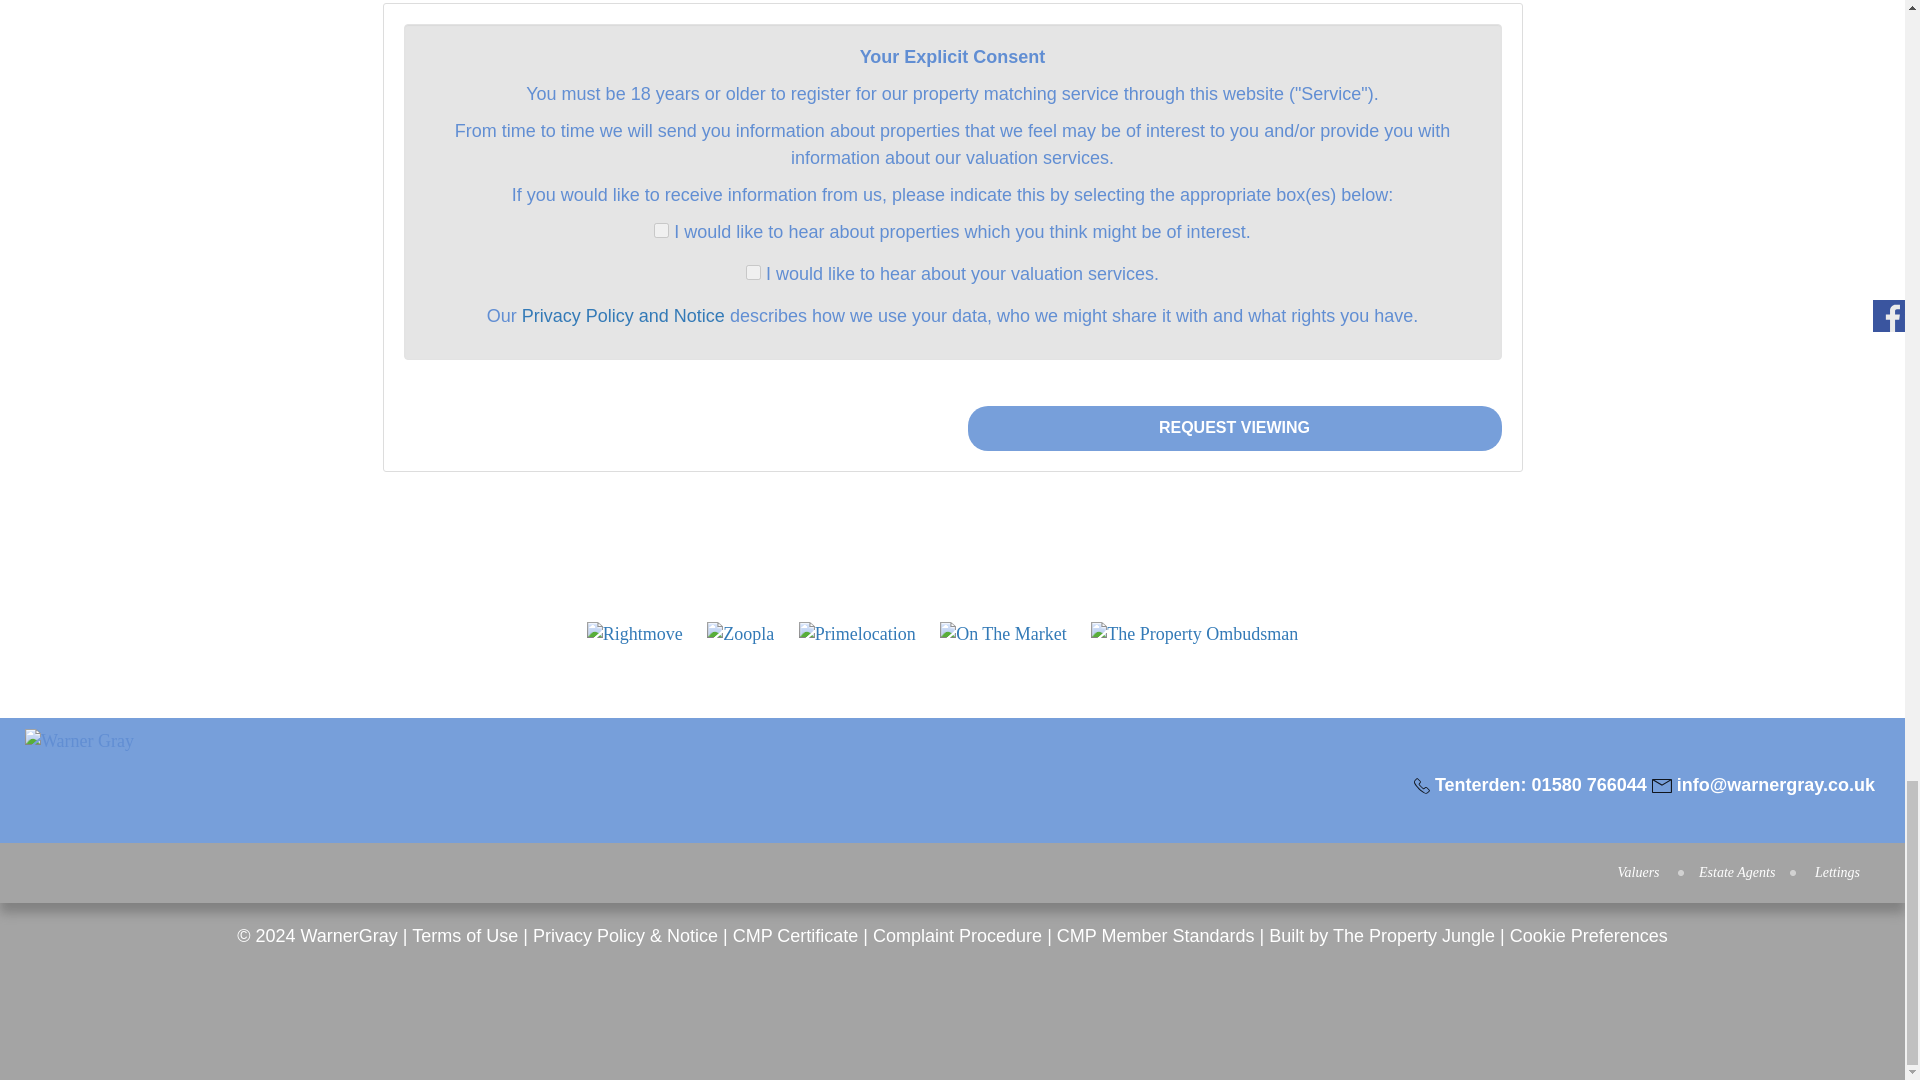  I want to click on 3:00 in the afternoon, so click(1281, 412).